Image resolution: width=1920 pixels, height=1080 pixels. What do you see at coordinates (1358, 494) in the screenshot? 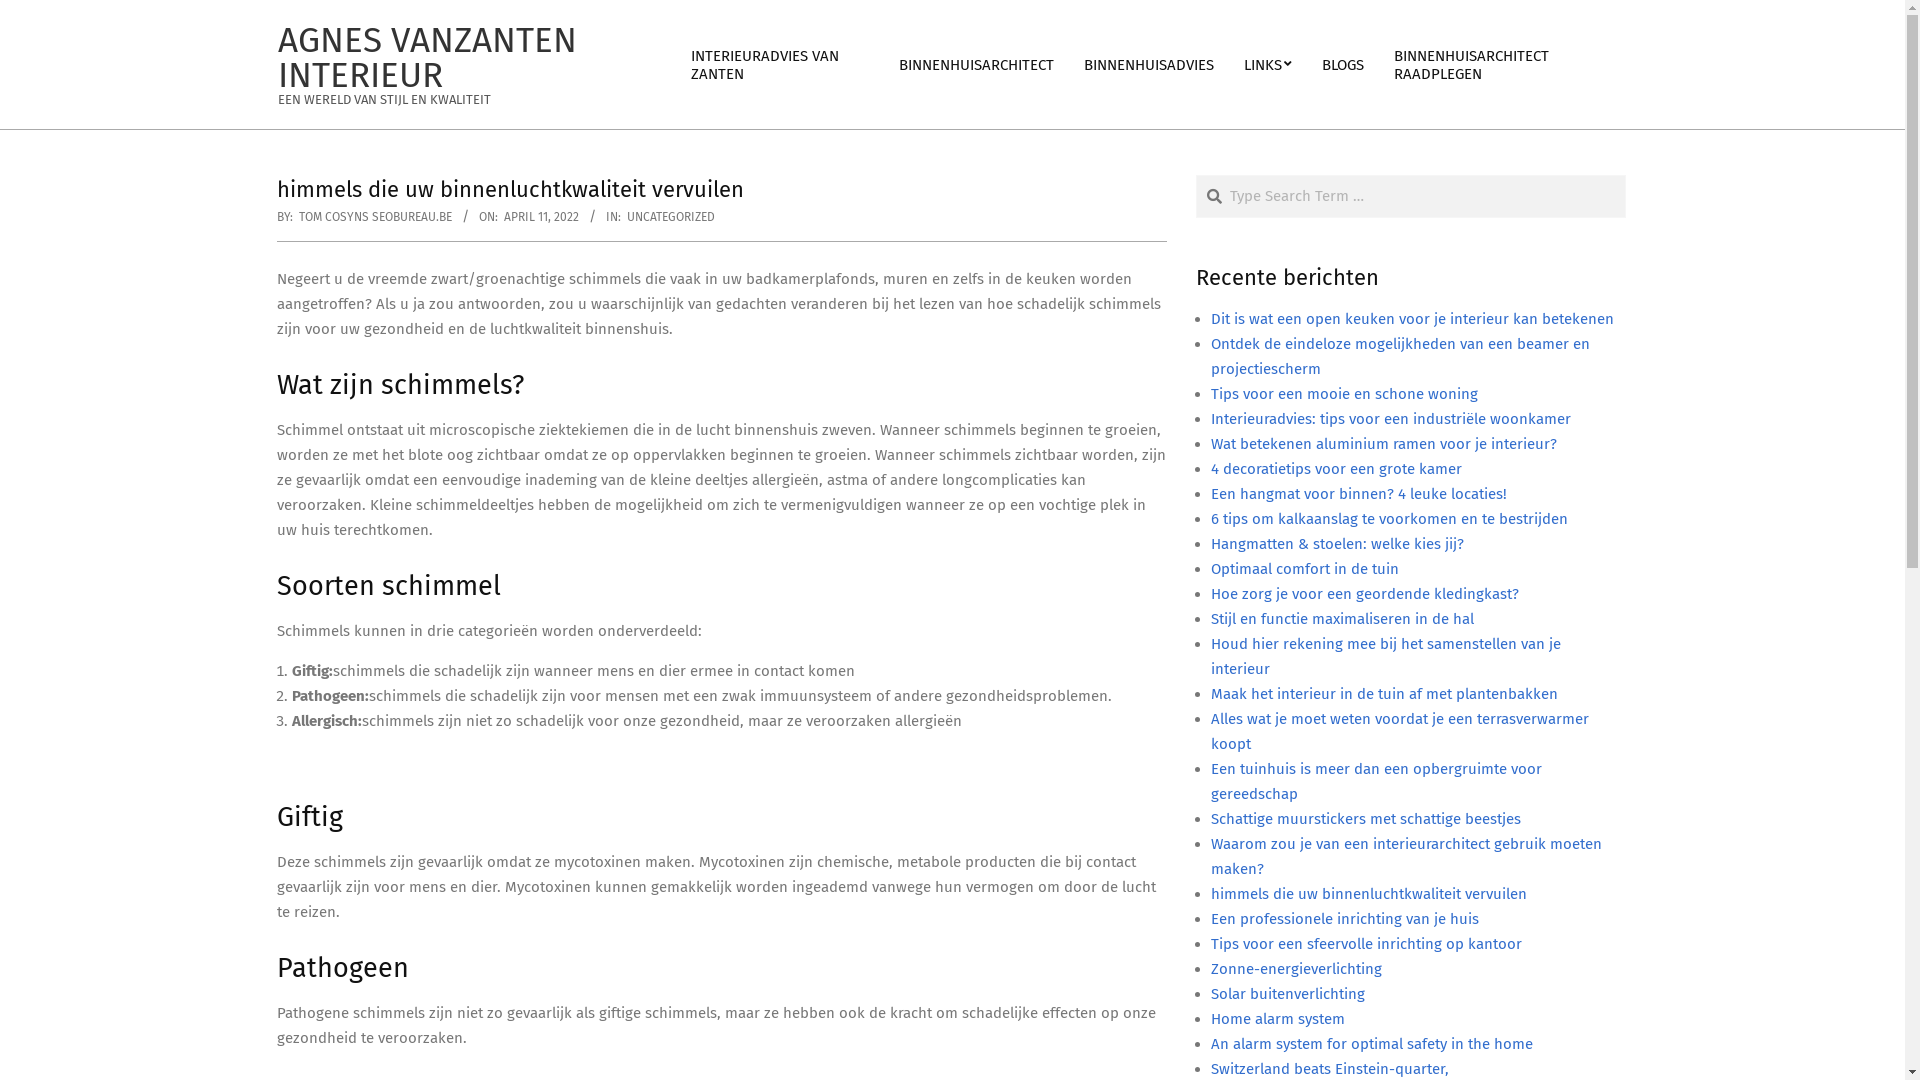
I see `Een hangmat voor binnen? 4 leuke locaties!` at bounding box center [1358, 494].